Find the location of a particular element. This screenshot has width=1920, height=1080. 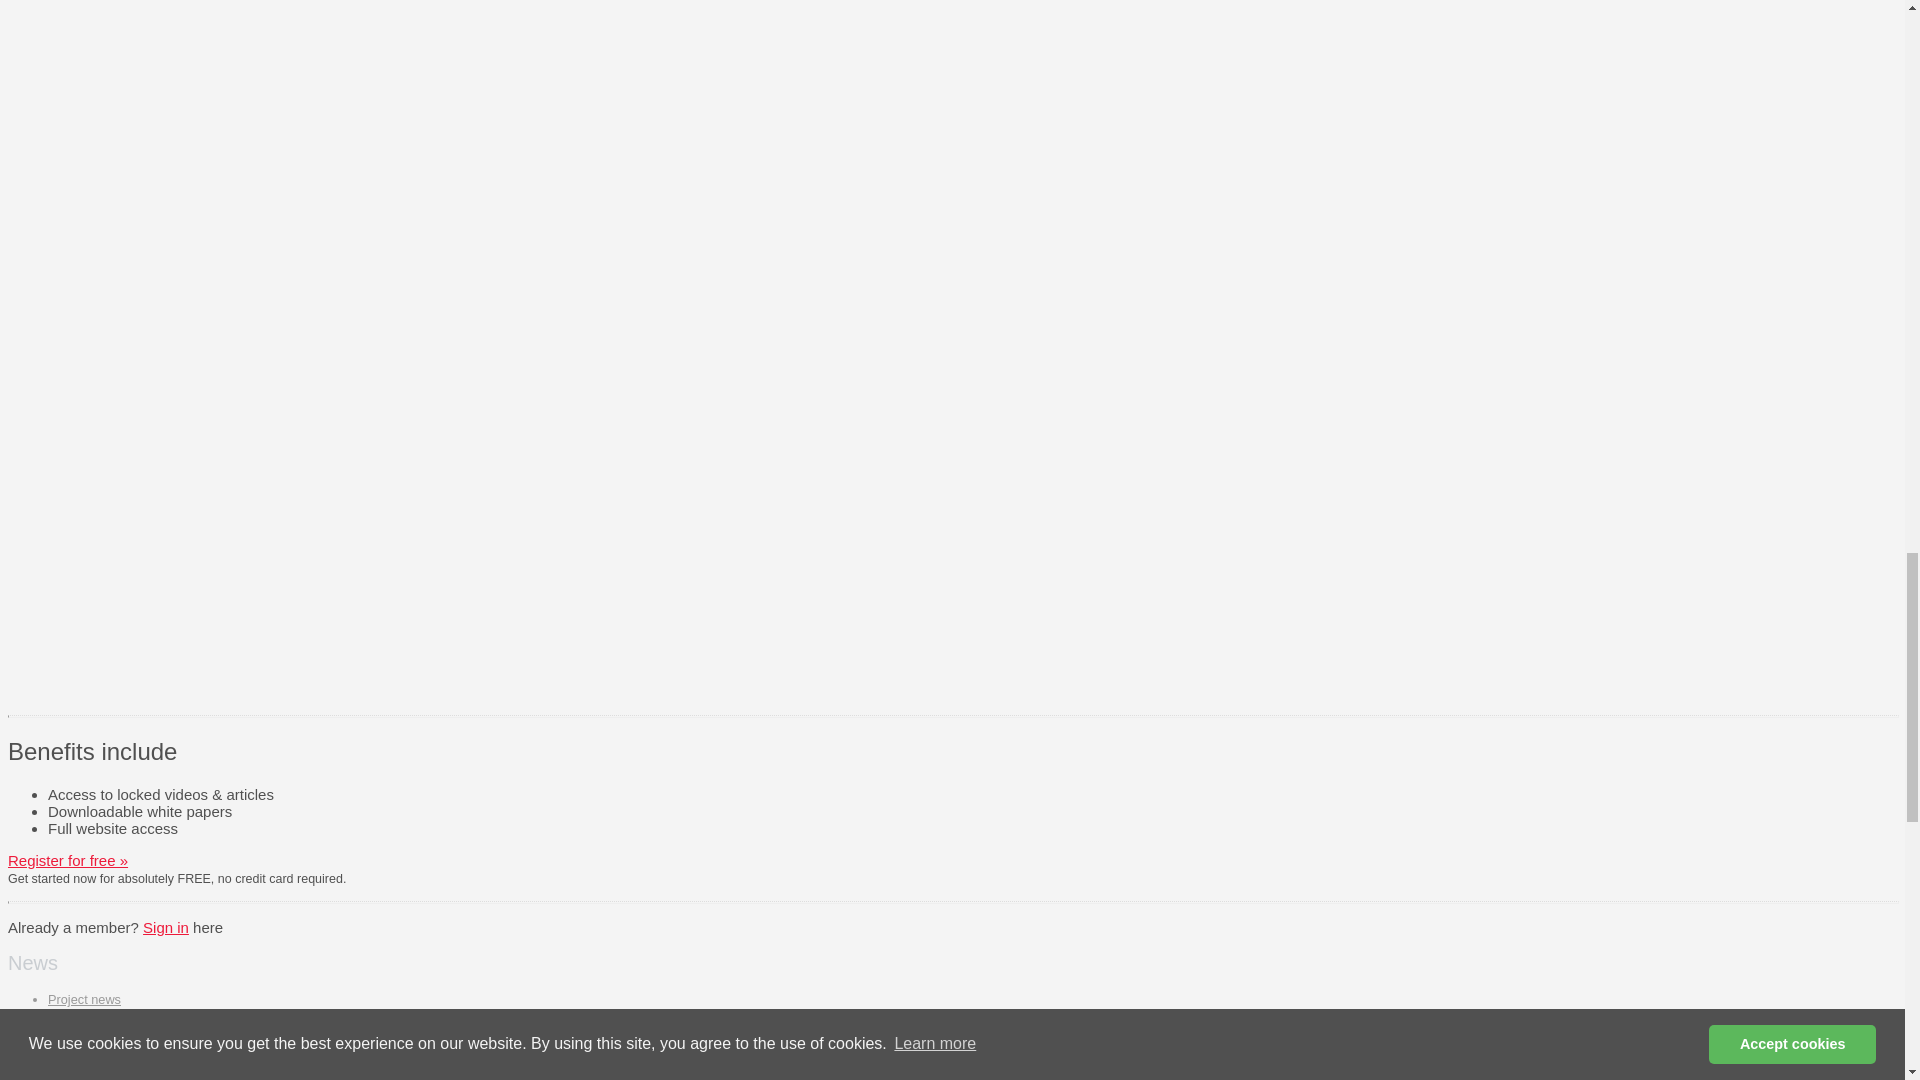

3rd party ad content is located at coordinates (1021, 72).